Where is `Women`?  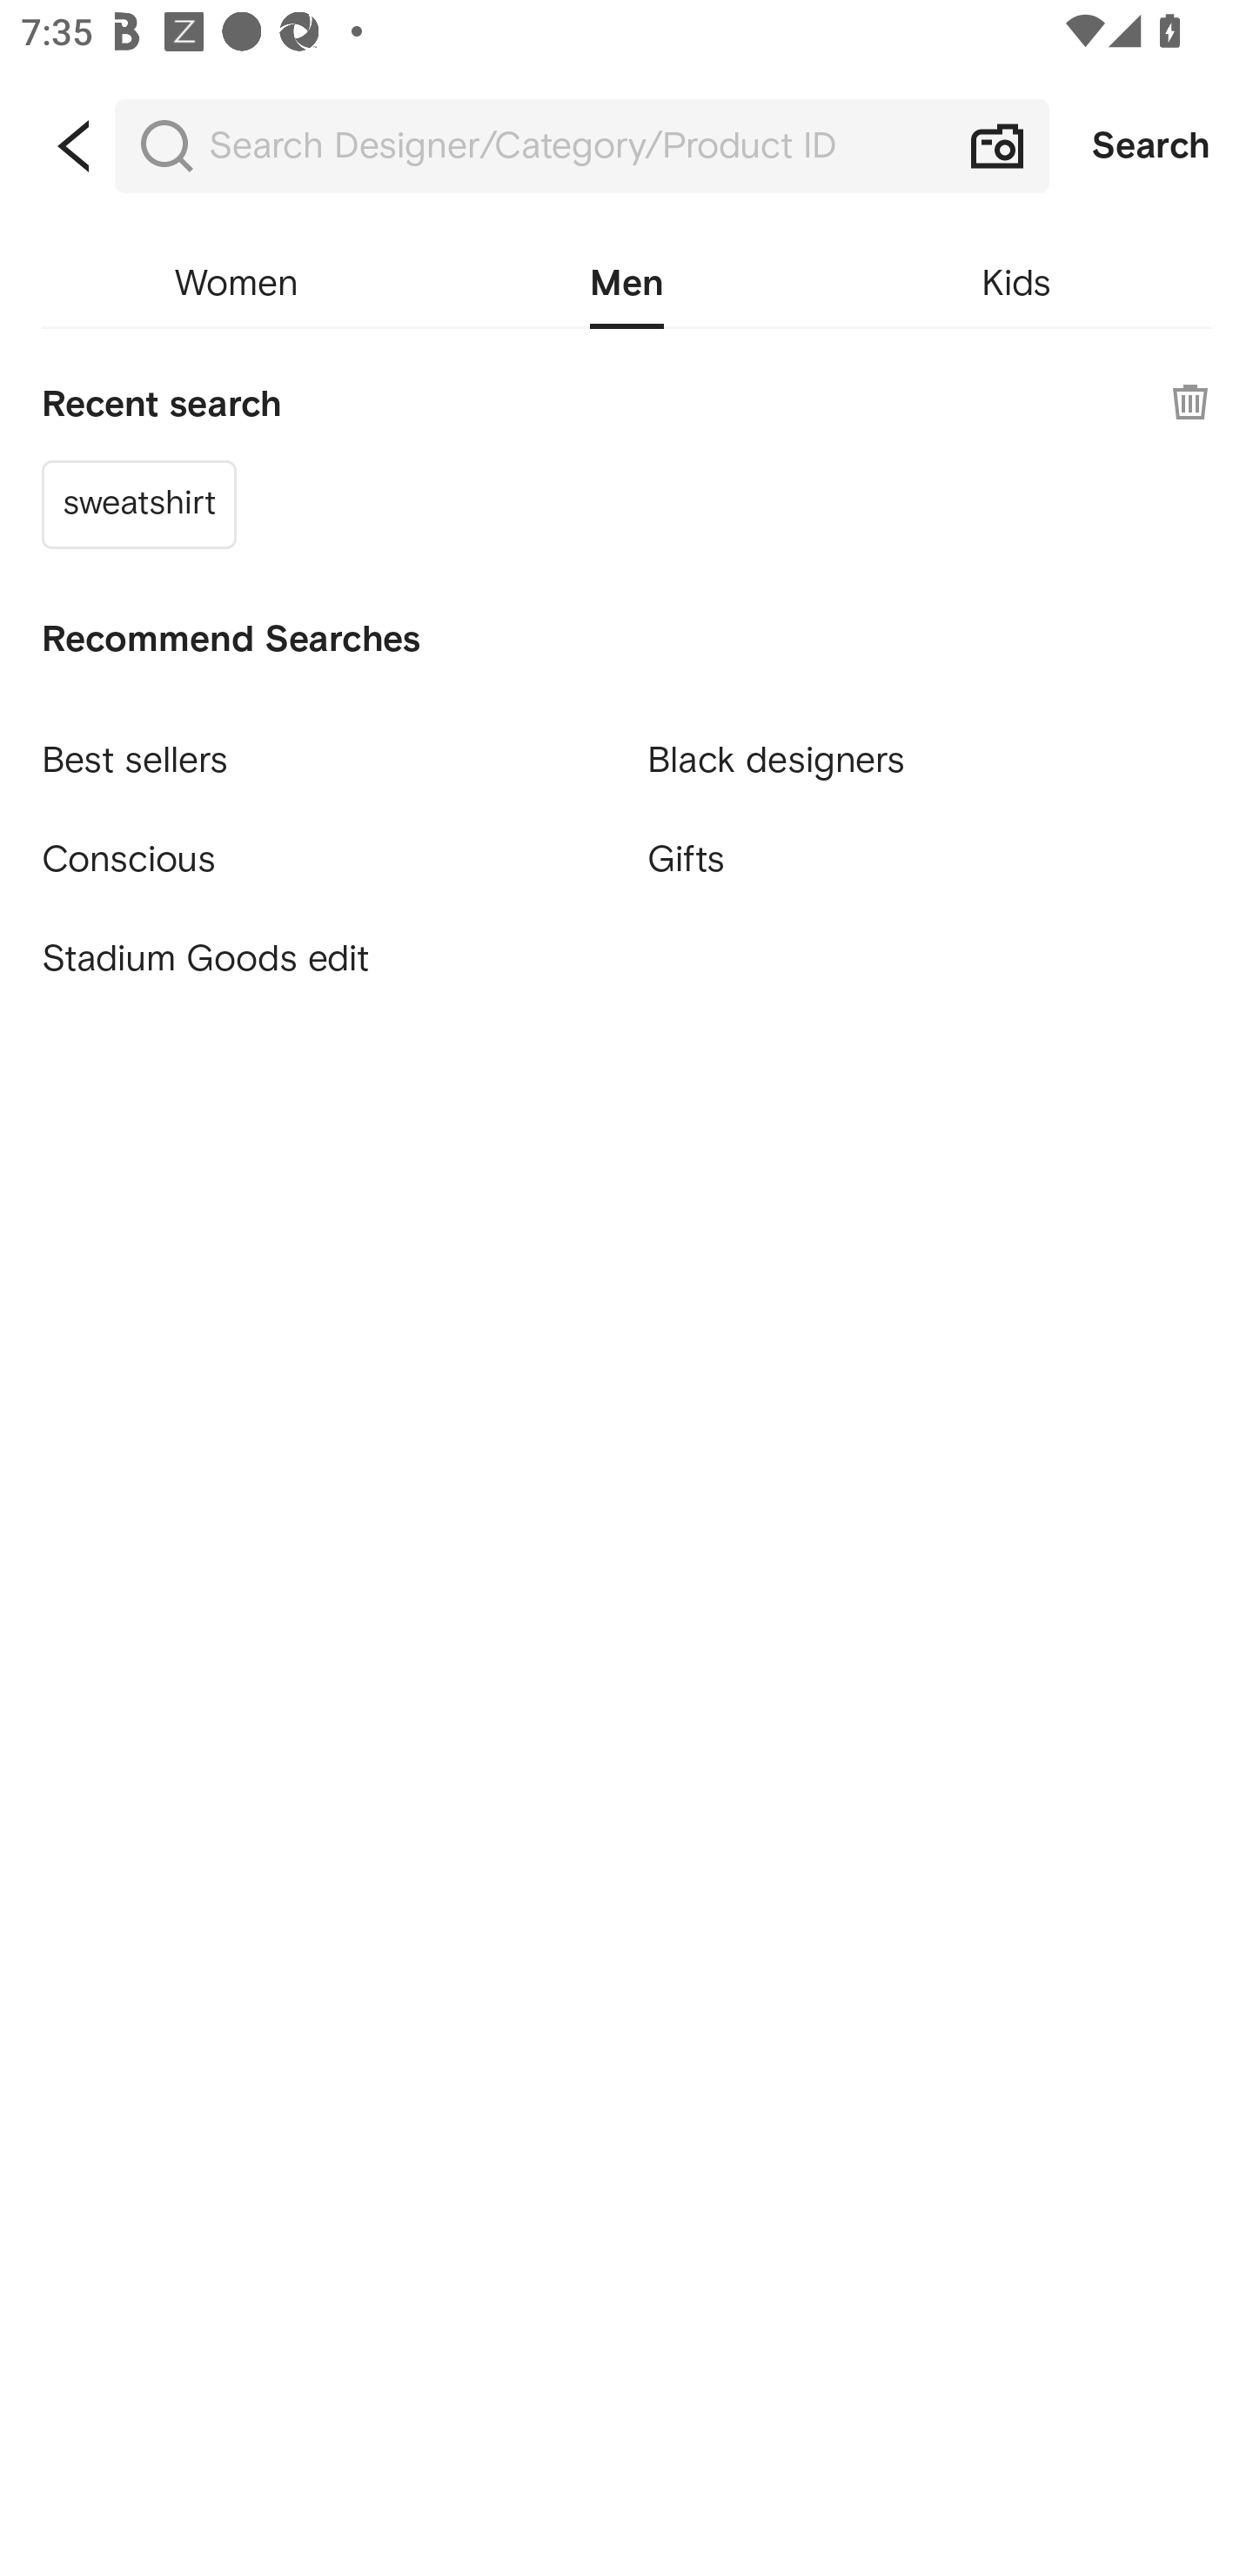 Women is located at coordinates (236, 284).